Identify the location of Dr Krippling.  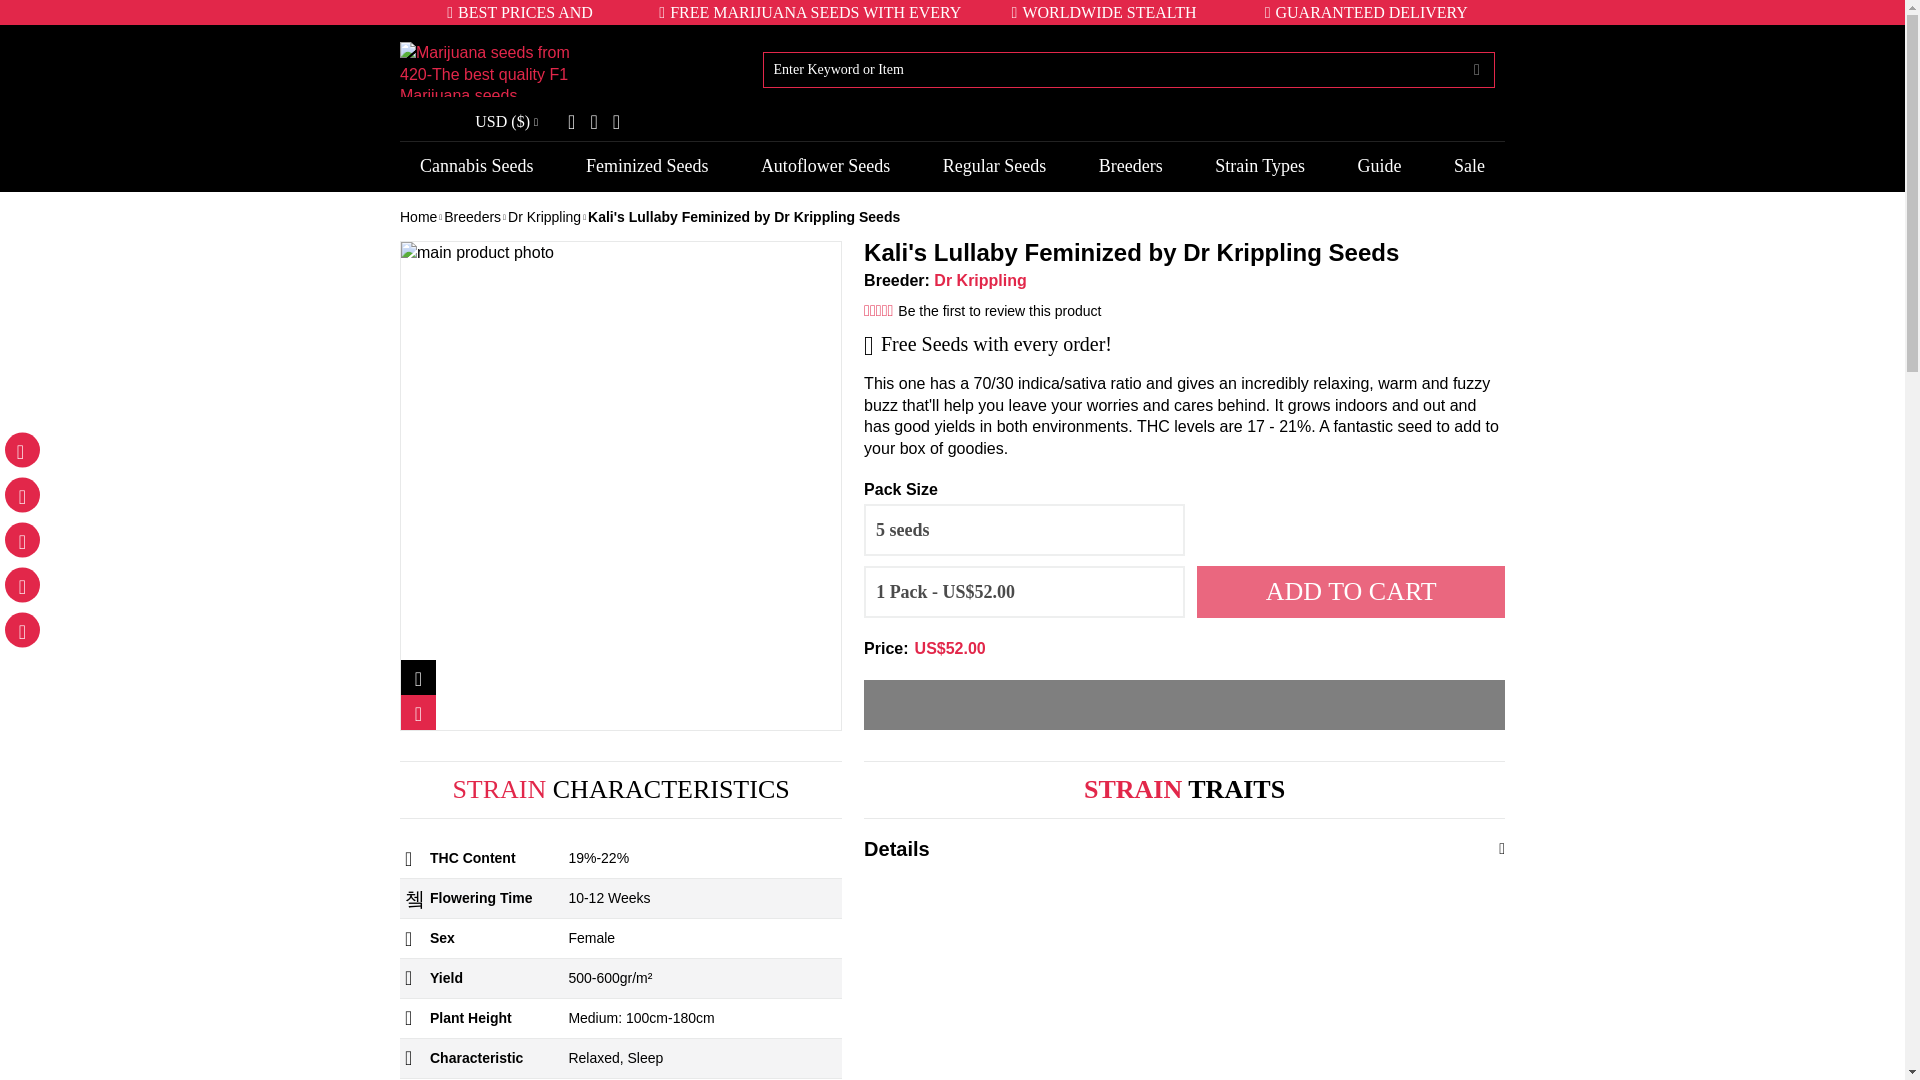
(548, 217).